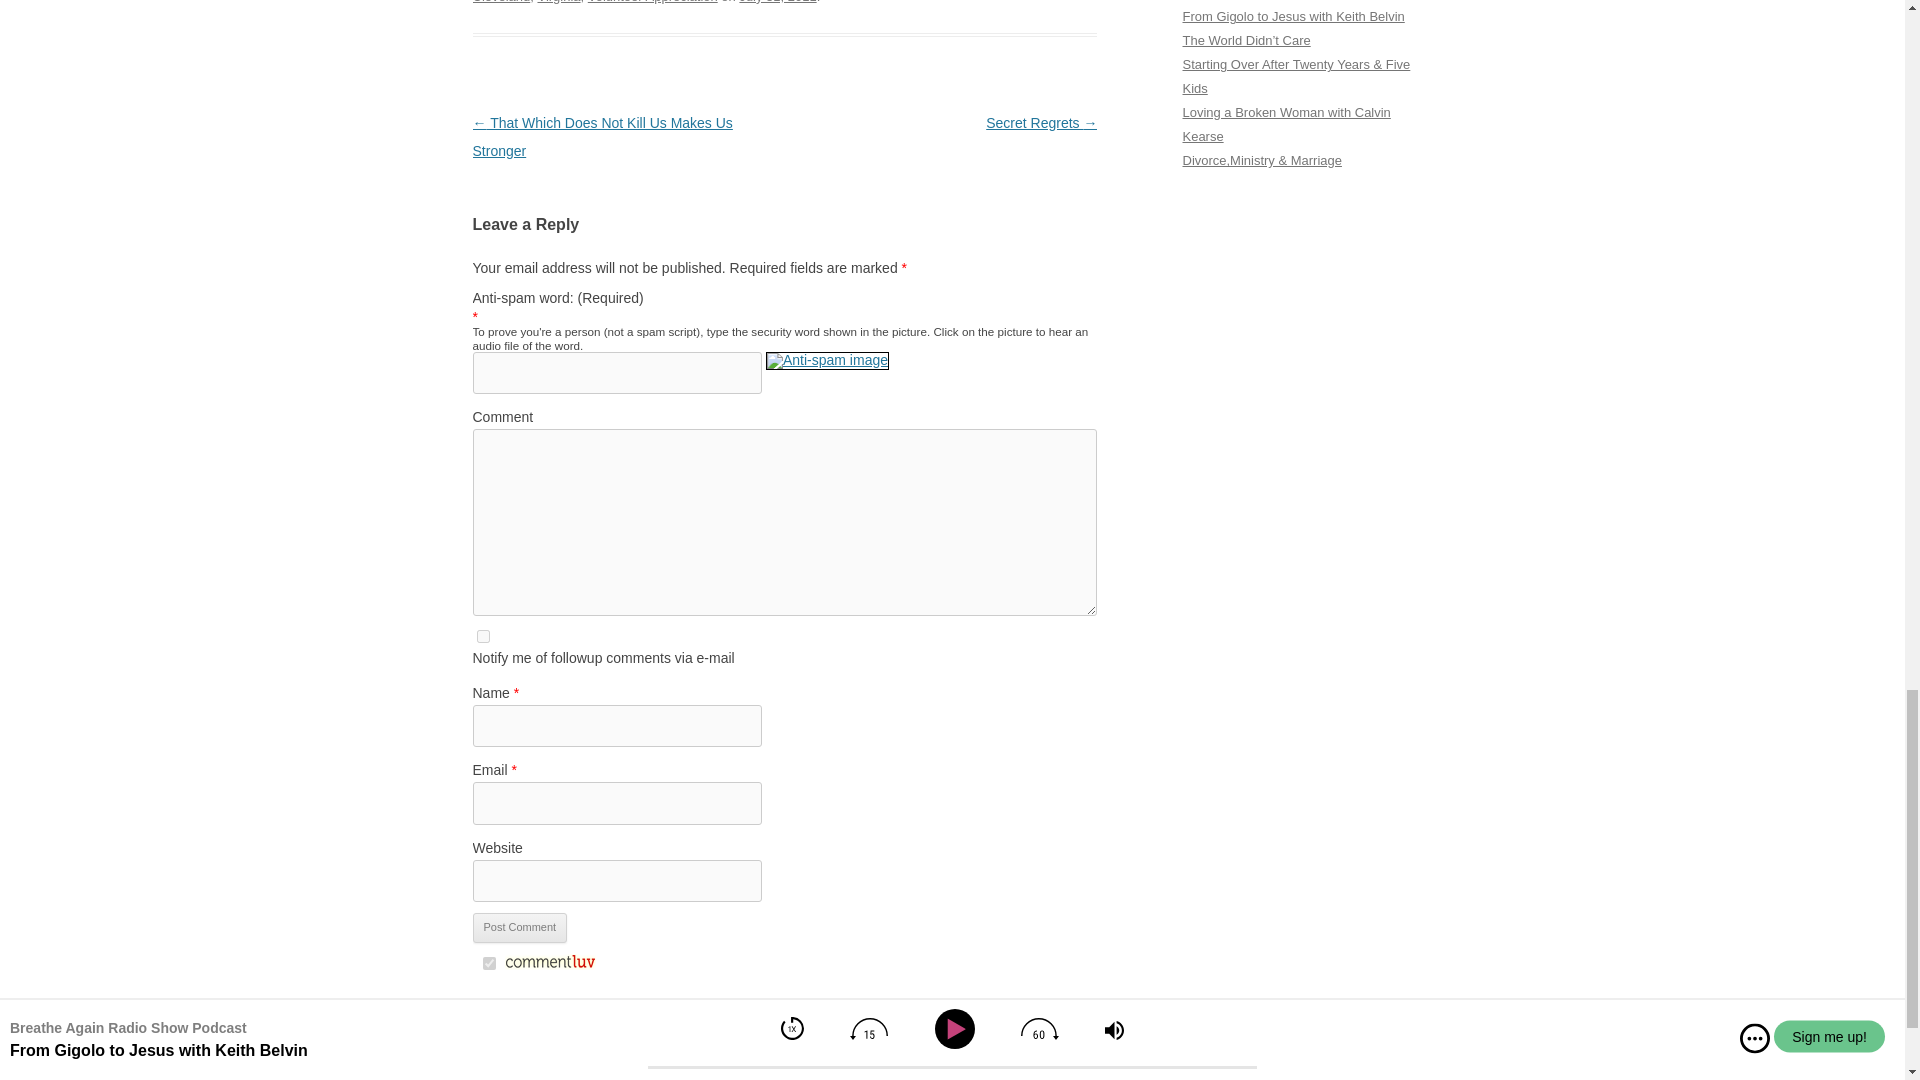 The width and height of the screenshot is (1920, 1080). I want to click on CommentLuv is enabled, so click(549, 964).